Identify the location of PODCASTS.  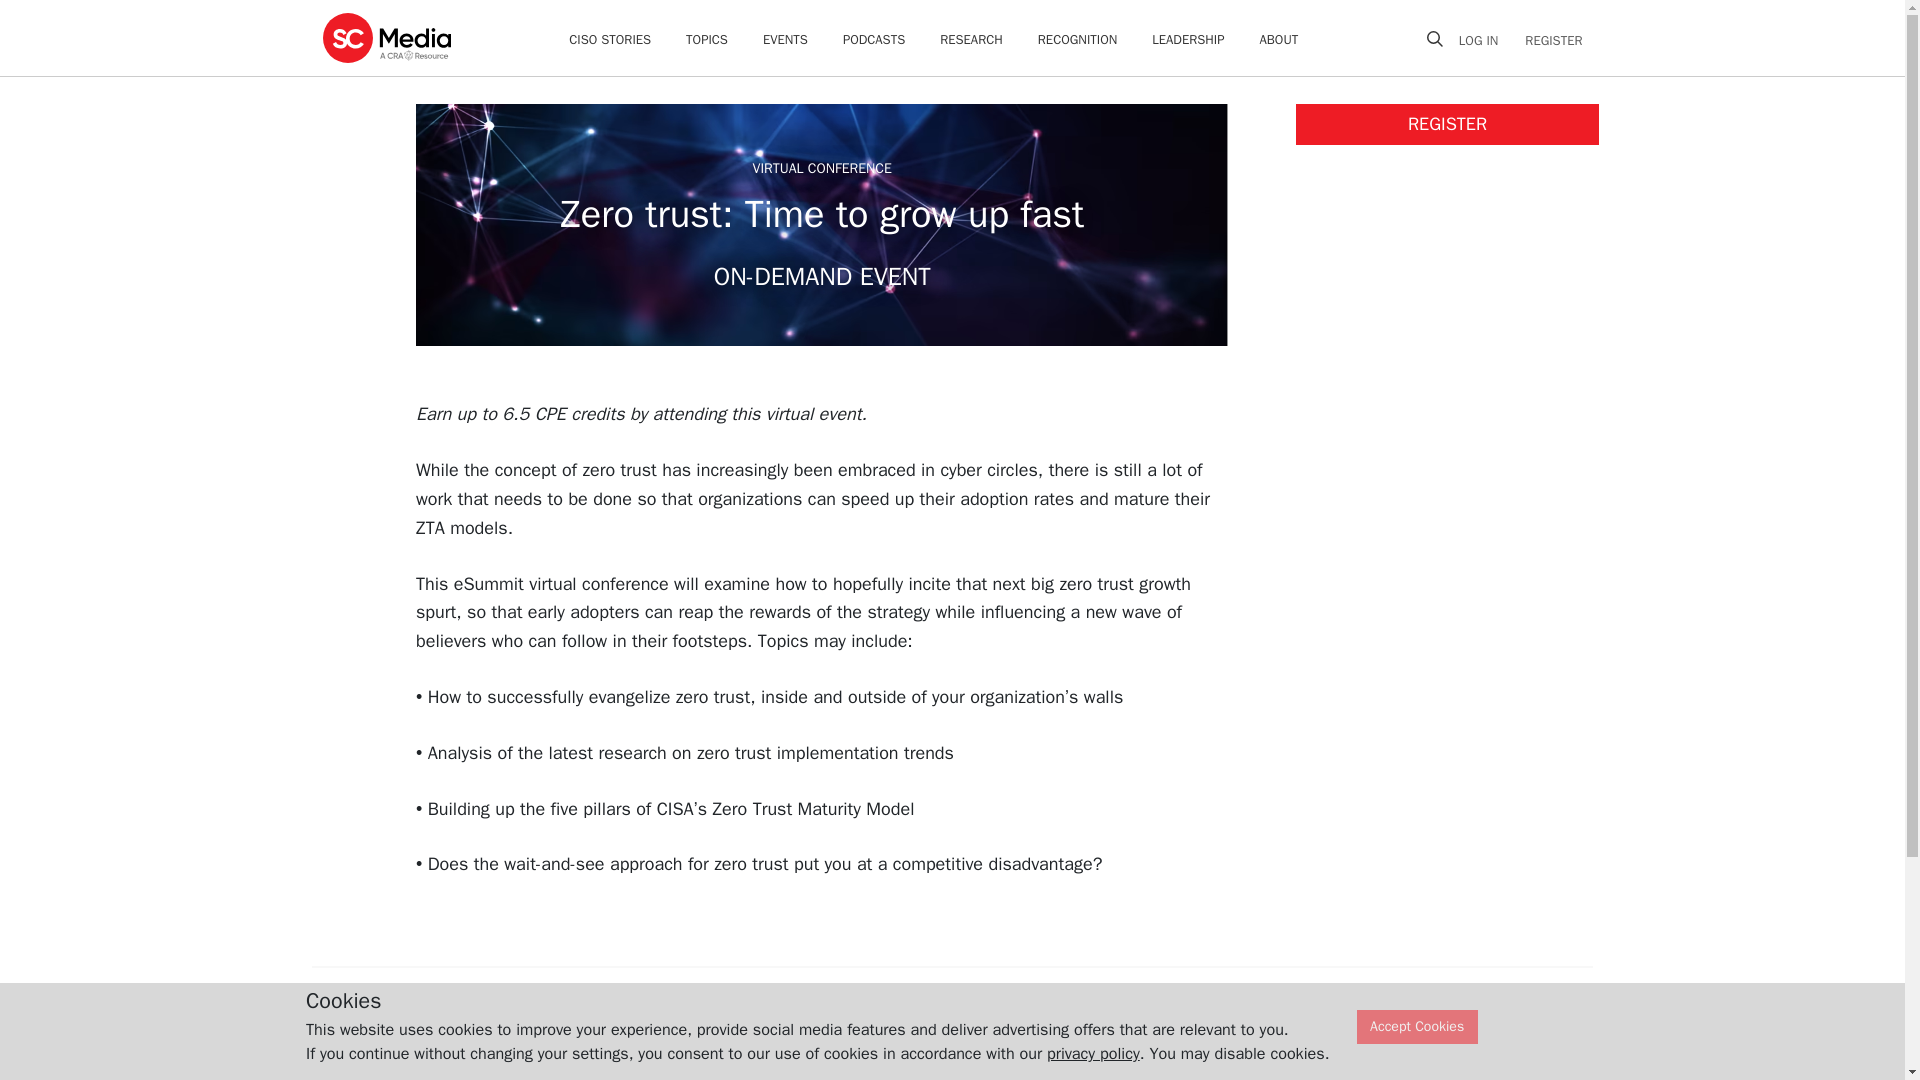
(873, 40).